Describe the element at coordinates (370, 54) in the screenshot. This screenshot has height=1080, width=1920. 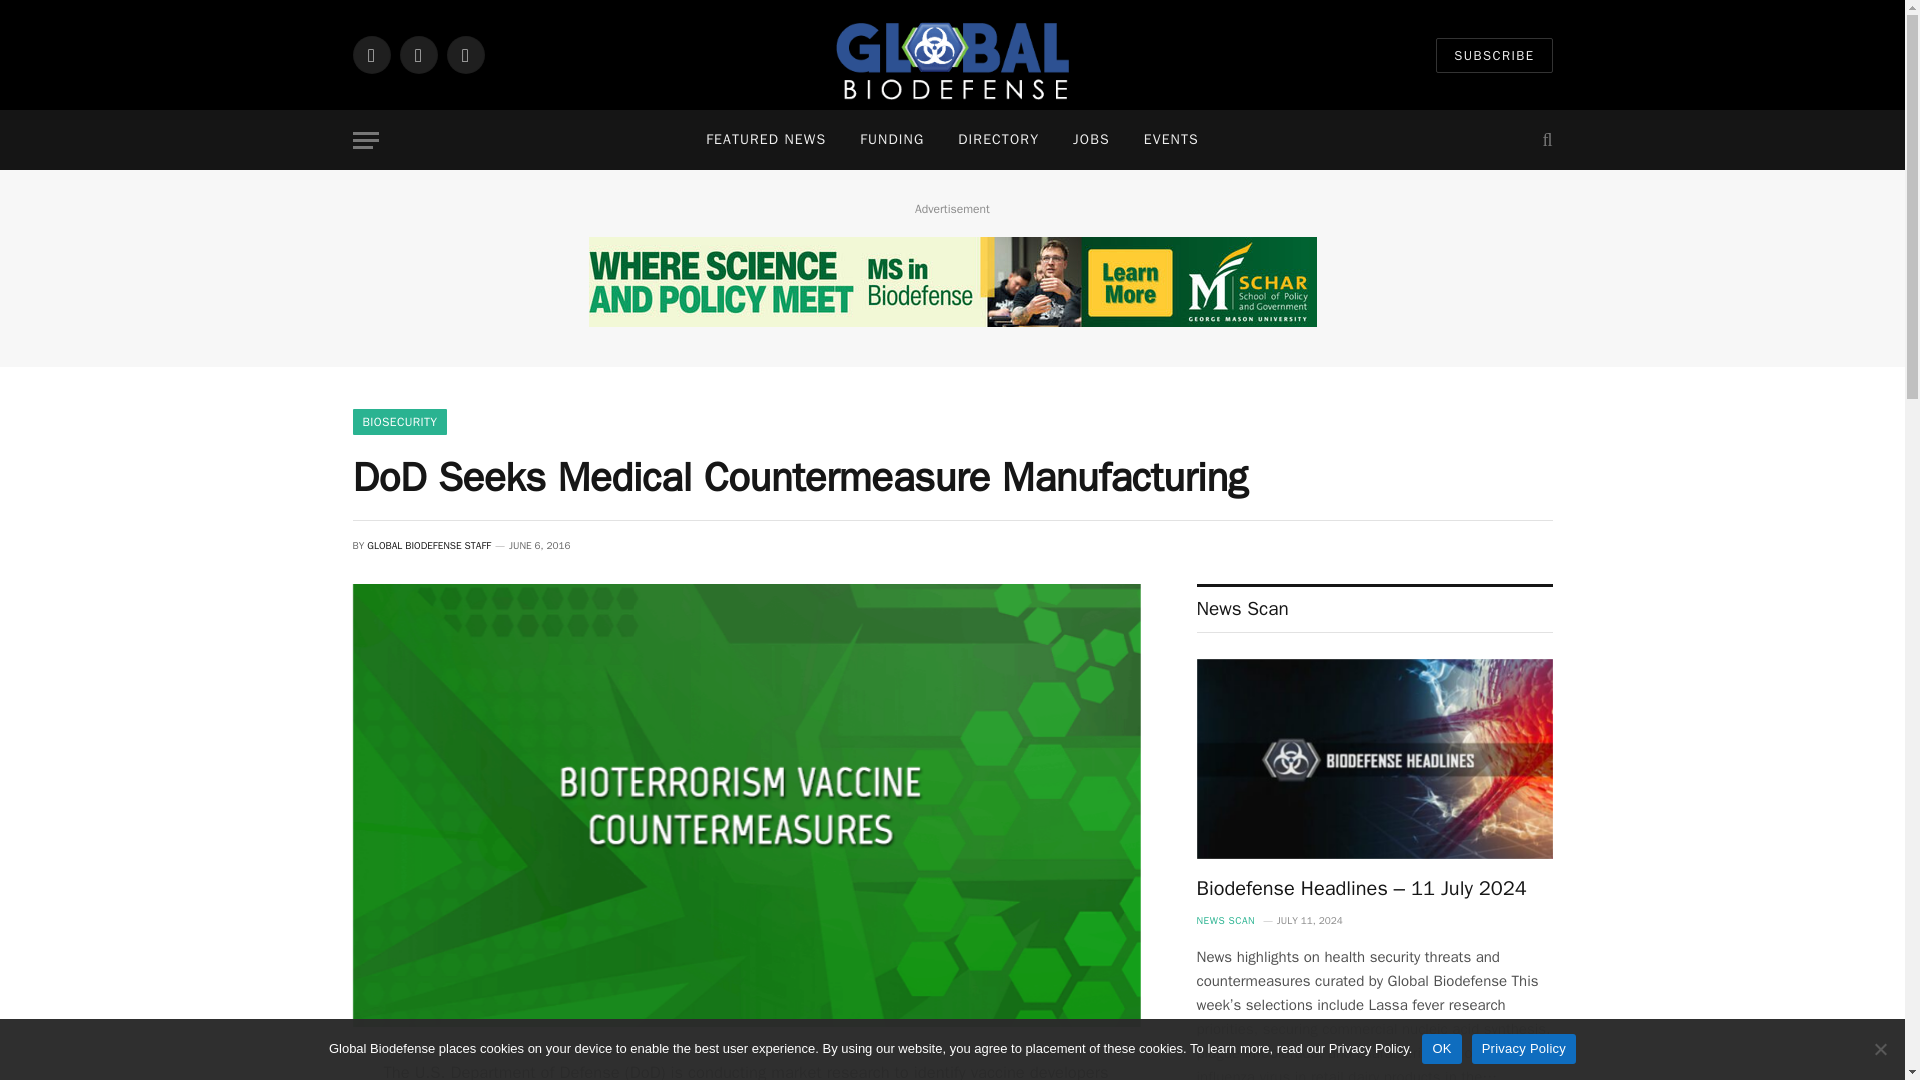
I see `Facebook` at that location.